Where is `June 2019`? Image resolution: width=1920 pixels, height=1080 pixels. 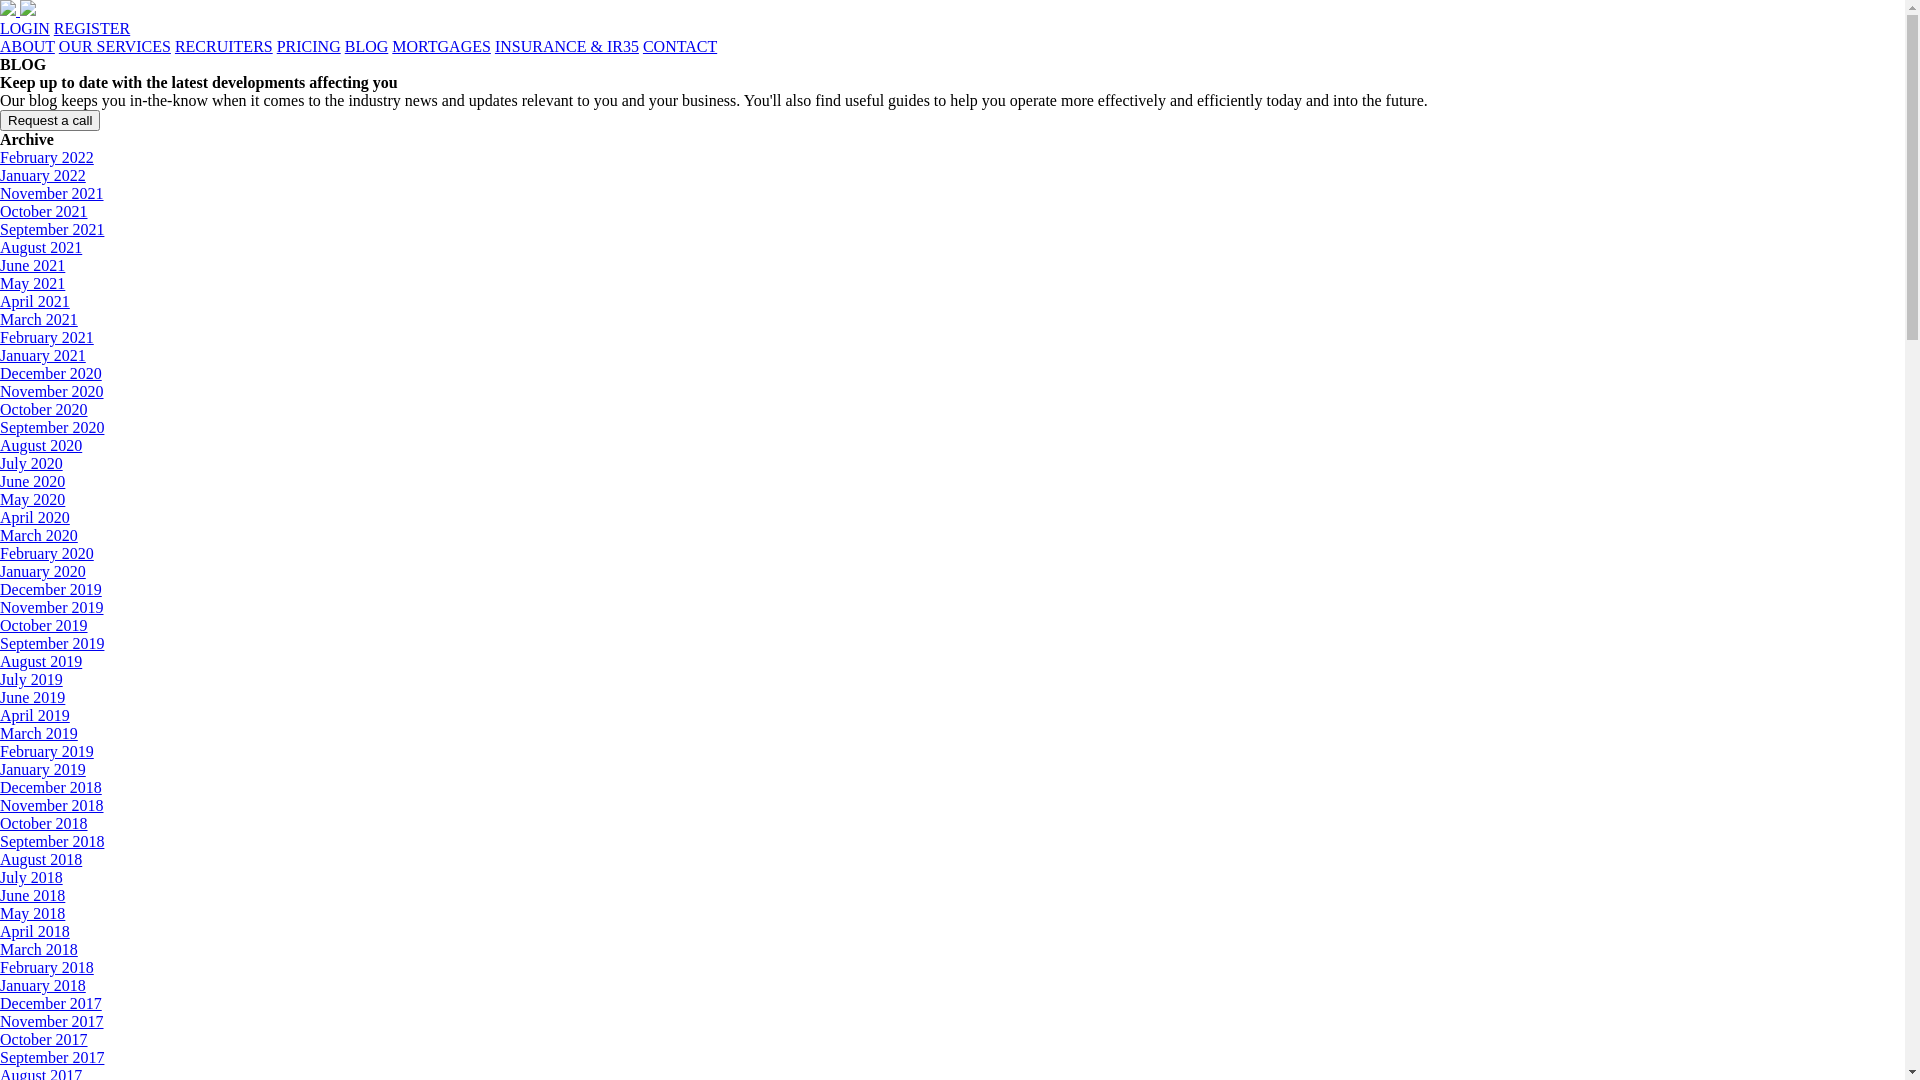
June 2019 is located at coordinates (32, 698).